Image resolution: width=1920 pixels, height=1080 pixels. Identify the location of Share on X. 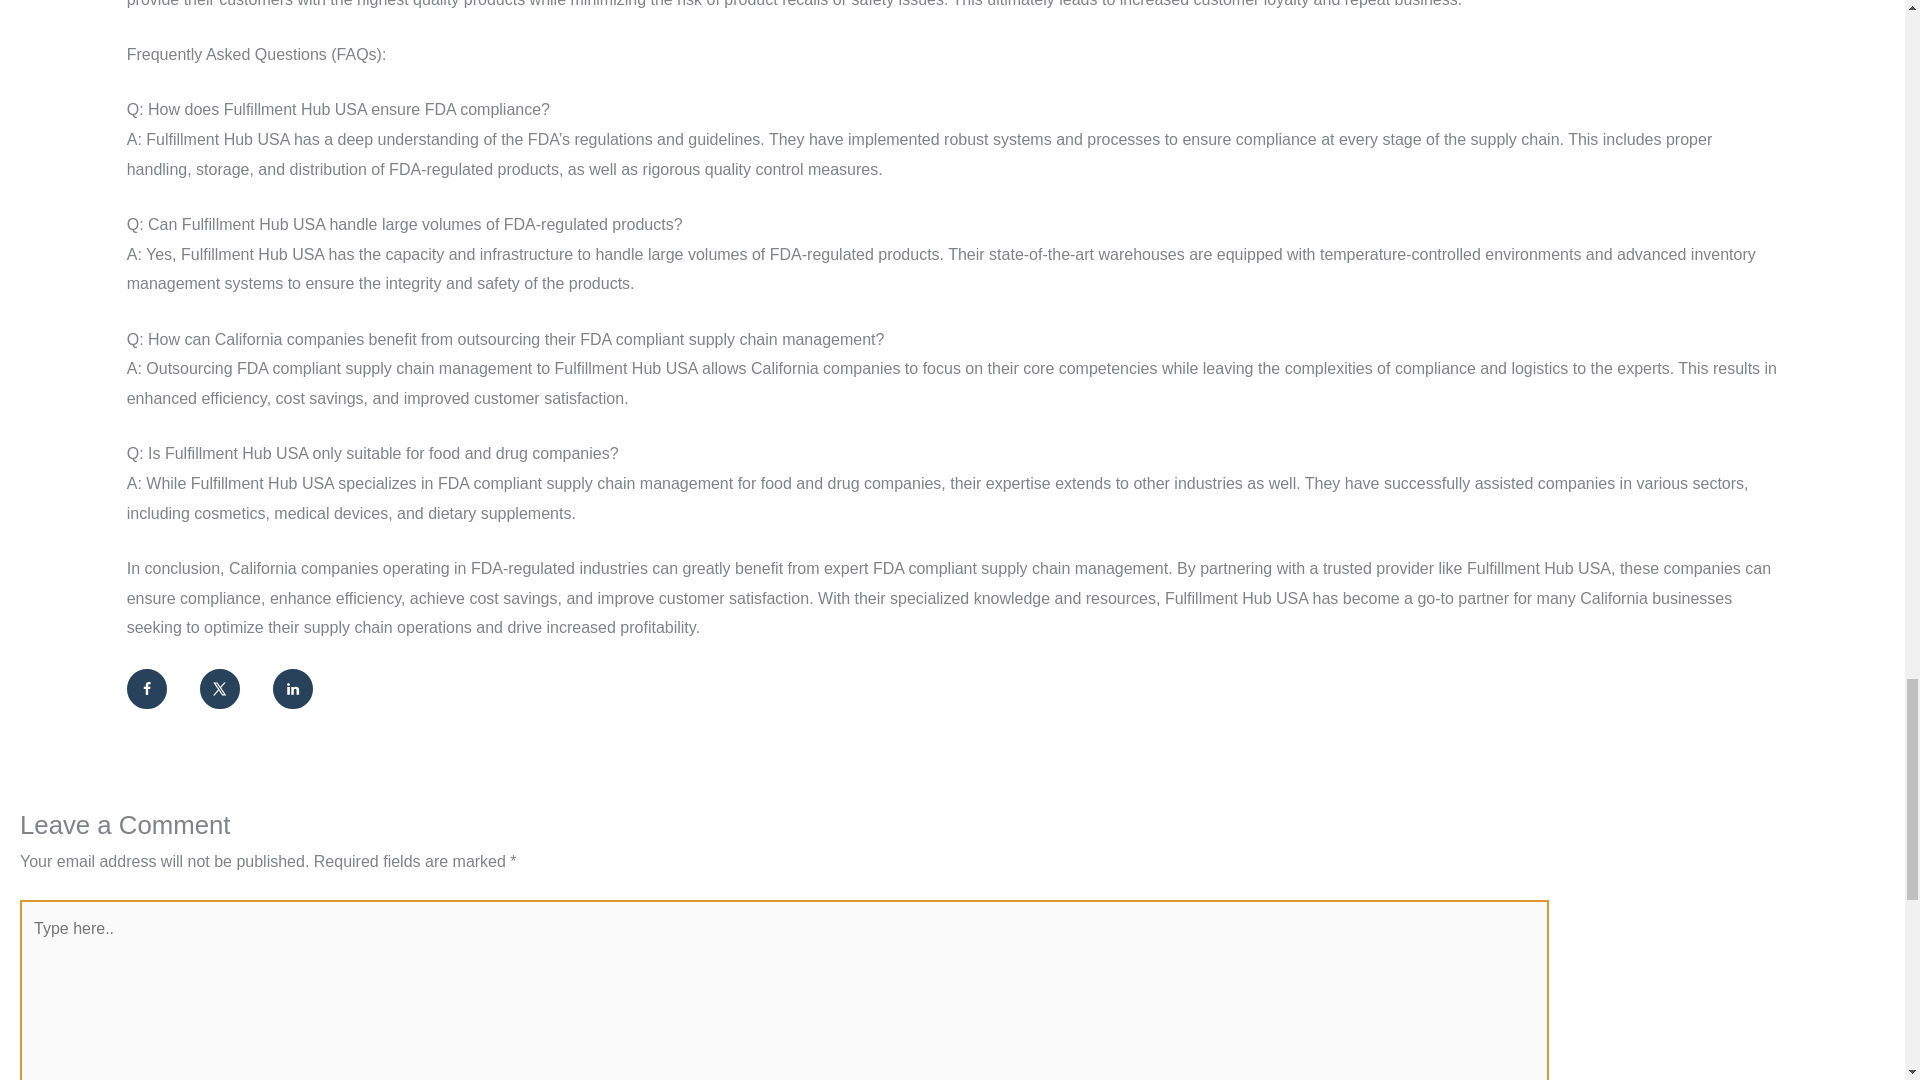
(220, 688).